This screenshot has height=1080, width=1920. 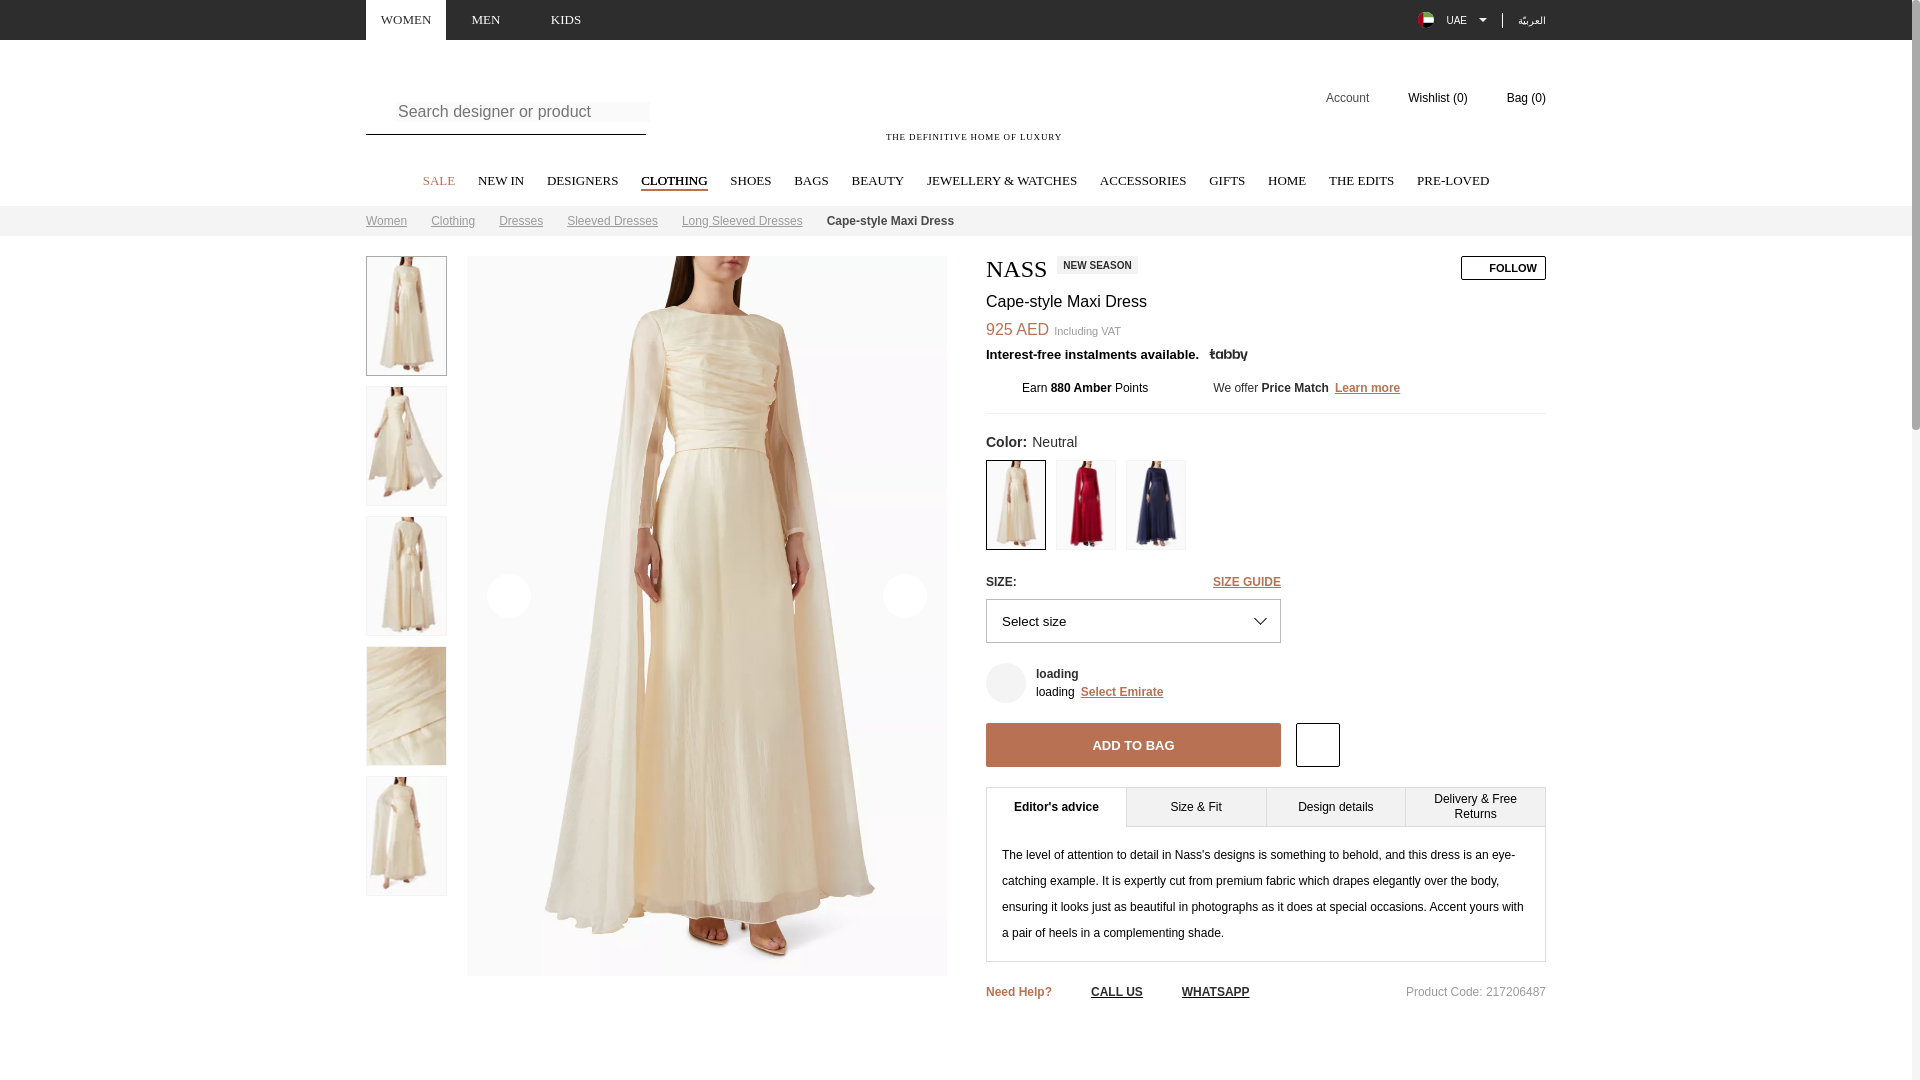 I want to click on NEW IN, so click(x=501, y=182).